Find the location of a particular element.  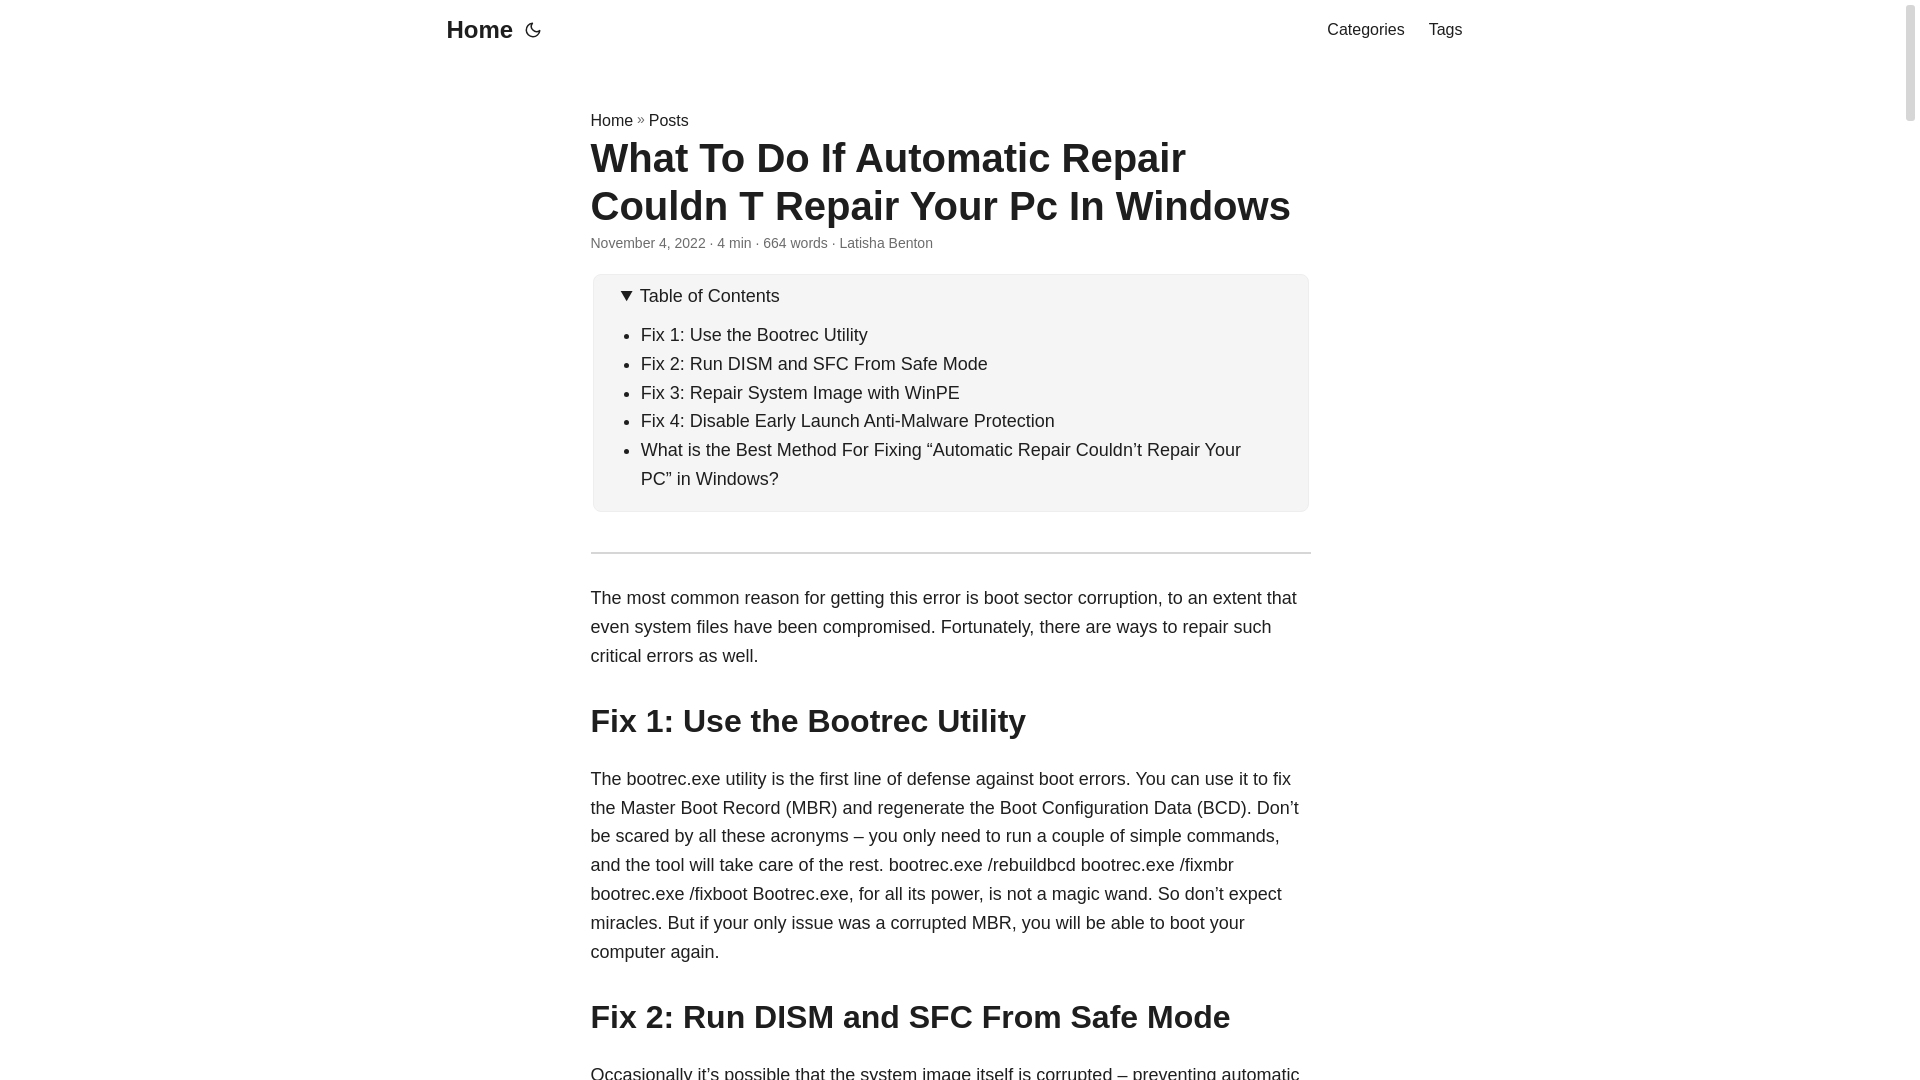

Home is located at coordinates (474, 30).